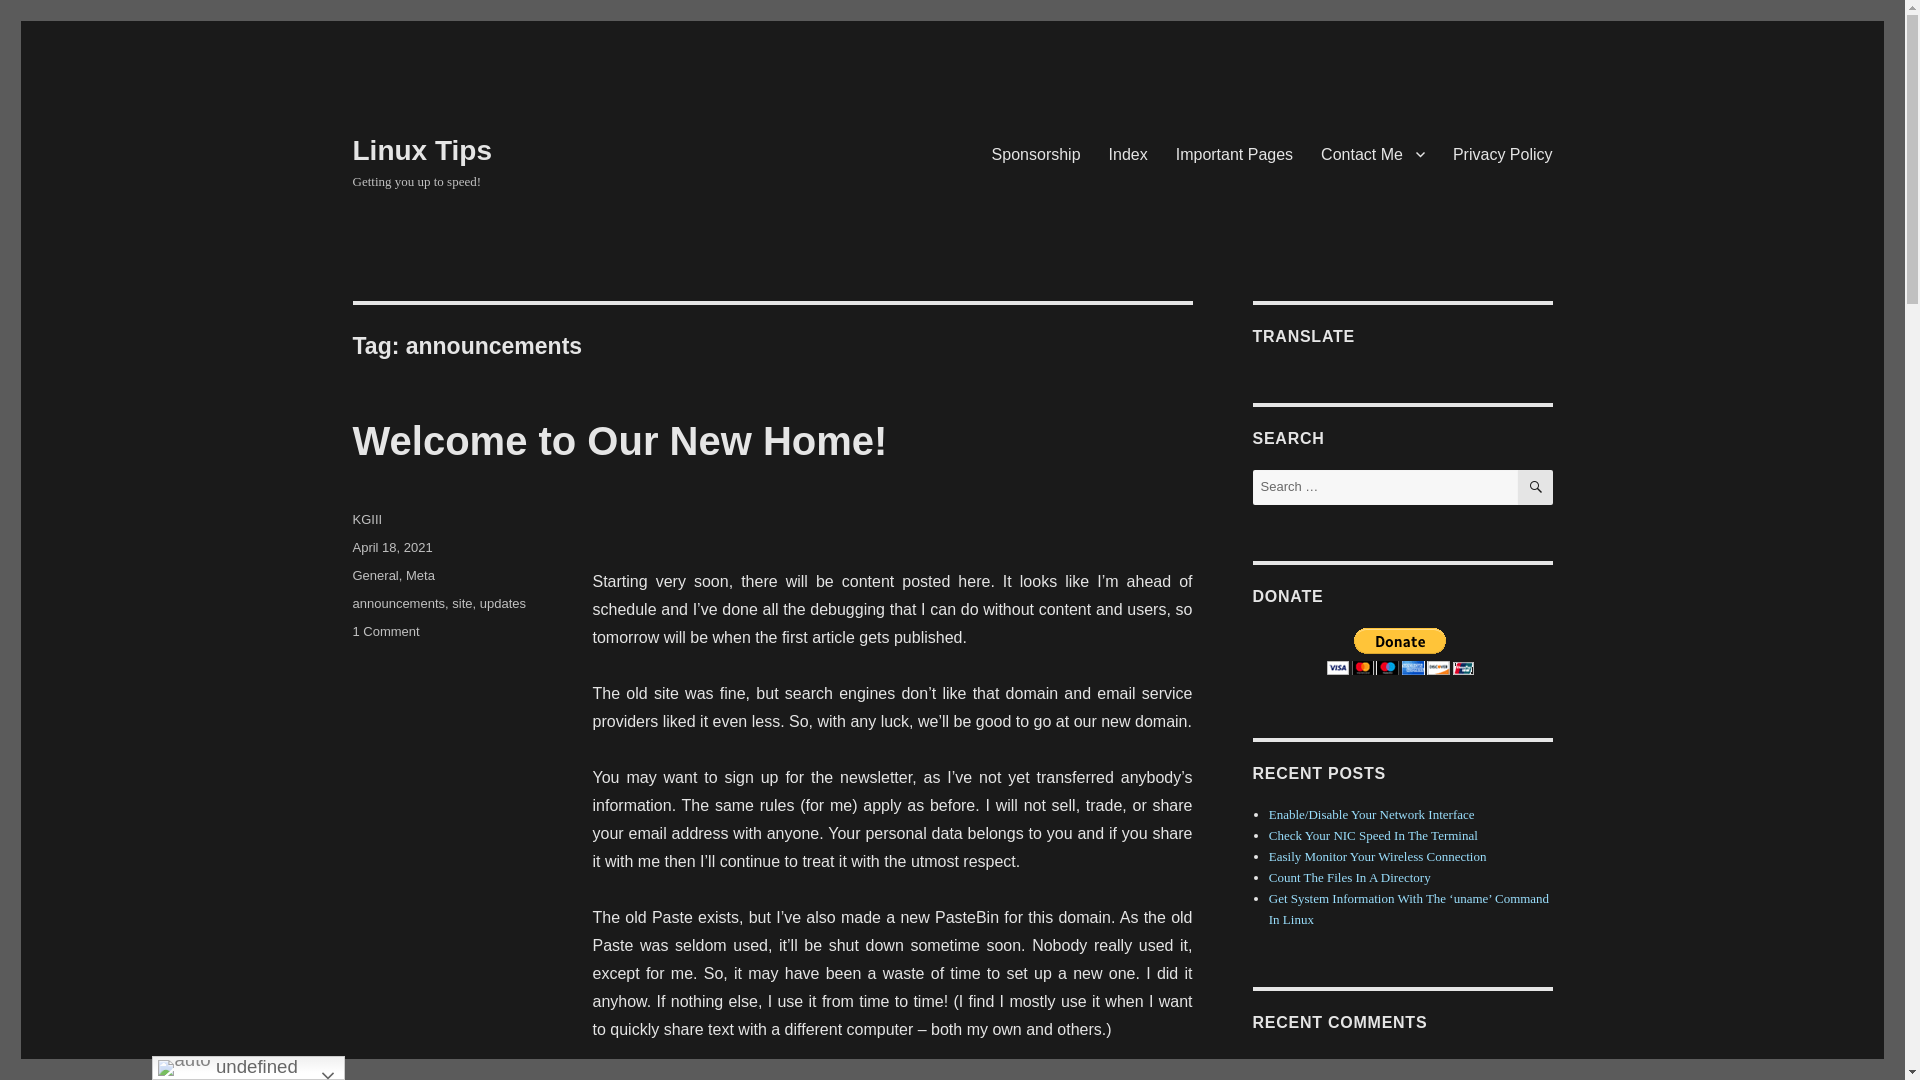 The image size is (1920, 1080). What do you see at coordinates (1128, 153) in the screenshot?
I see `undefined` at bounding box center [1128, 153].